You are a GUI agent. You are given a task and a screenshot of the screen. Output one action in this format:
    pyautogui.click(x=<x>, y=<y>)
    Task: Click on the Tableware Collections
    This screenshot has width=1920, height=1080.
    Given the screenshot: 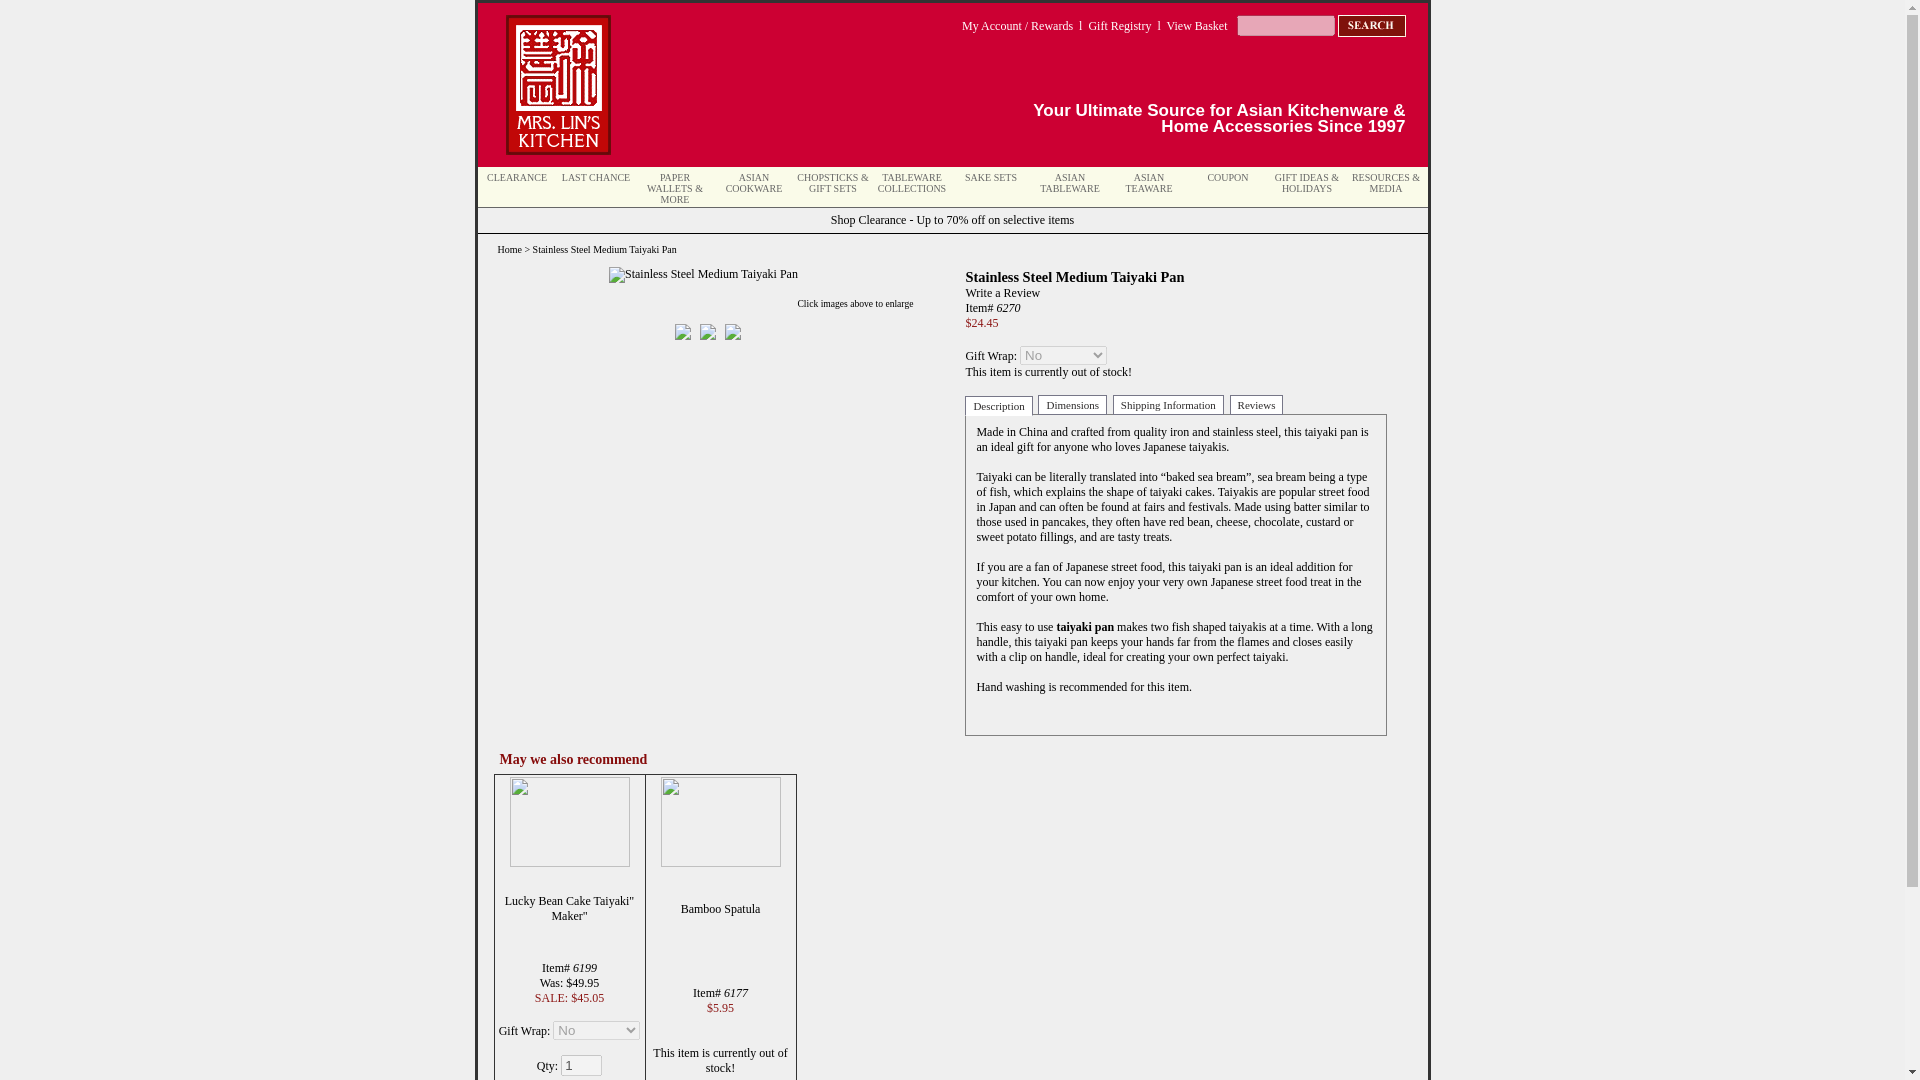 What is the action you would take?
    pyautogui.click(x=912, y=182)
    